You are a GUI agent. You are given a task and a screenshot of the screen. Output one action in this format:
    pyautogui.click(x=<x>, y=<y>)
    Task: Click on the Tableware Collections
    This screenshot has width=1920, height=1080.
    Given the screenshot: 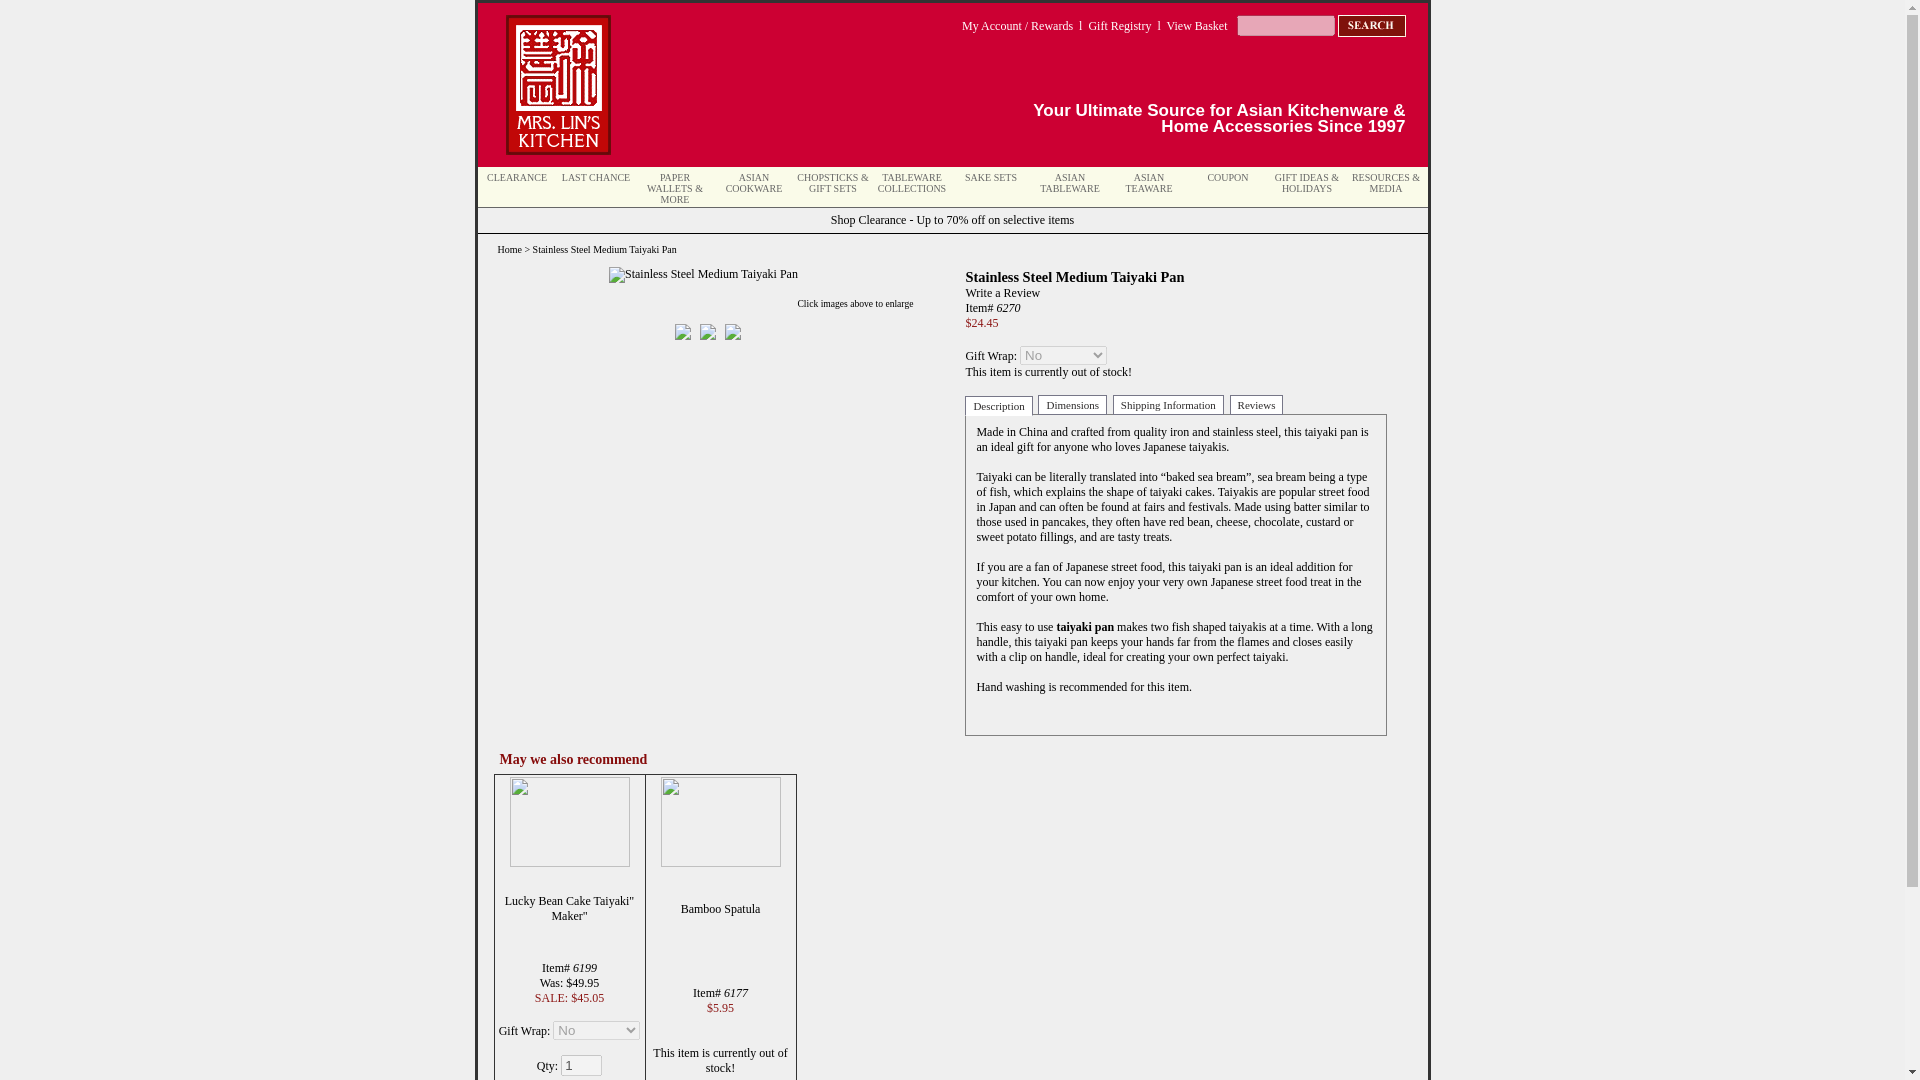 What is the action you would take?
    pyautogui.click(x=912, y=182)
    